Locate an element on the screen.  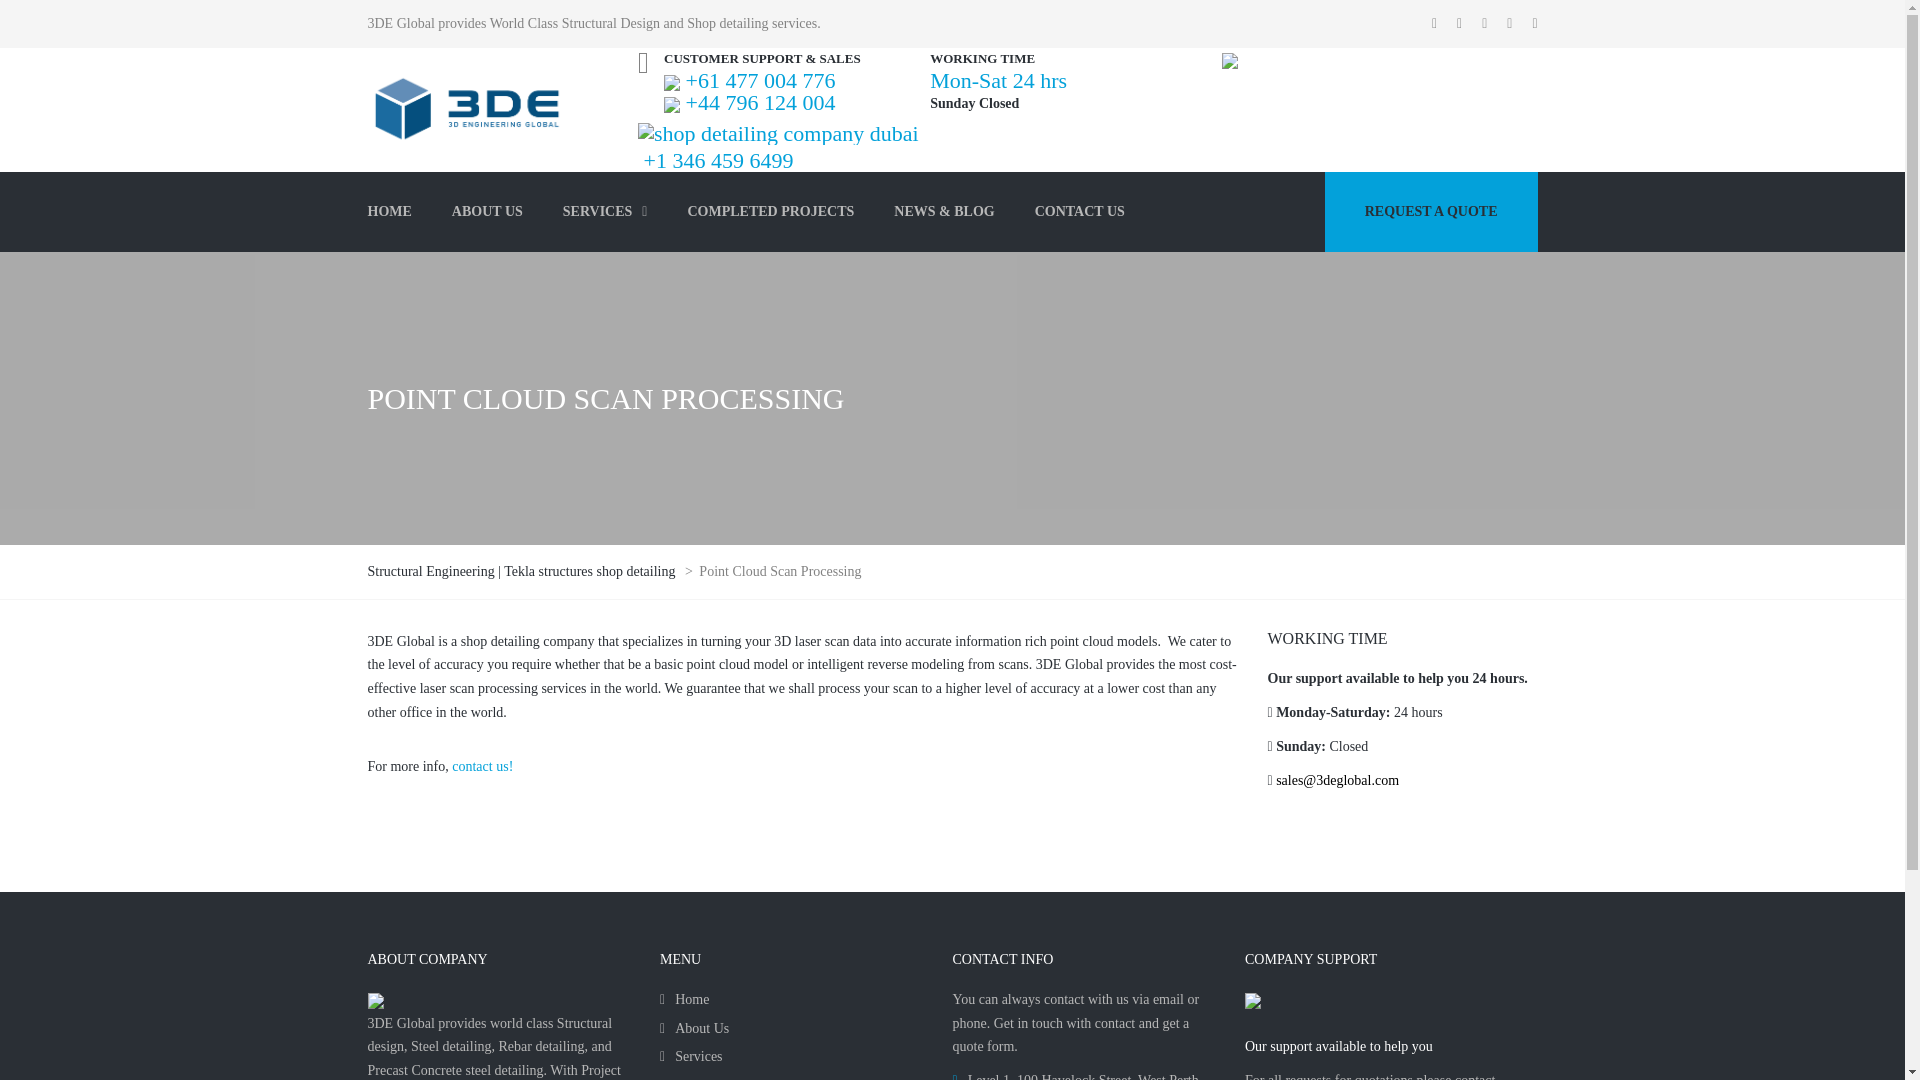
COMPLETED PROJECTS is located at coordinates (770, 211).